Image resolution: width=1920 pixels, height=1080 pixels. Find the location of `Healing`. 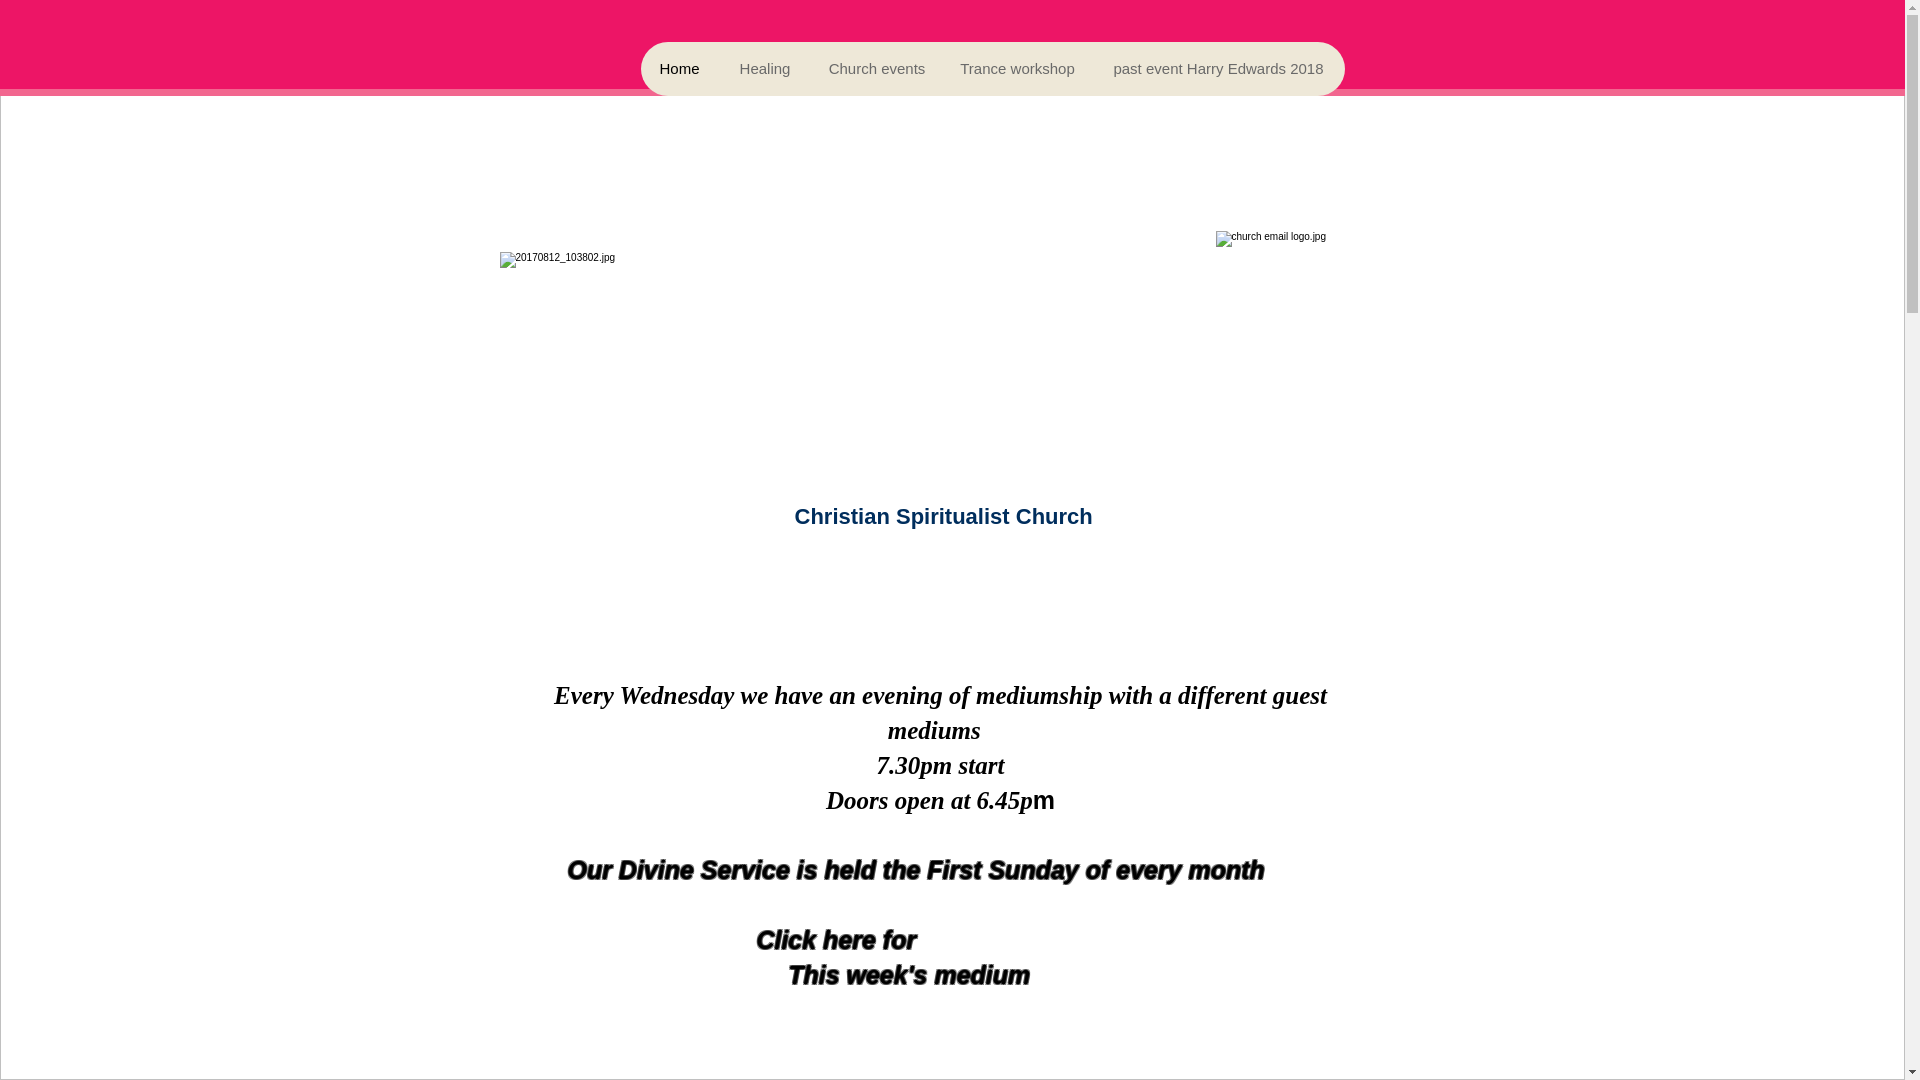

Healing is located at coordinates (764, 69).